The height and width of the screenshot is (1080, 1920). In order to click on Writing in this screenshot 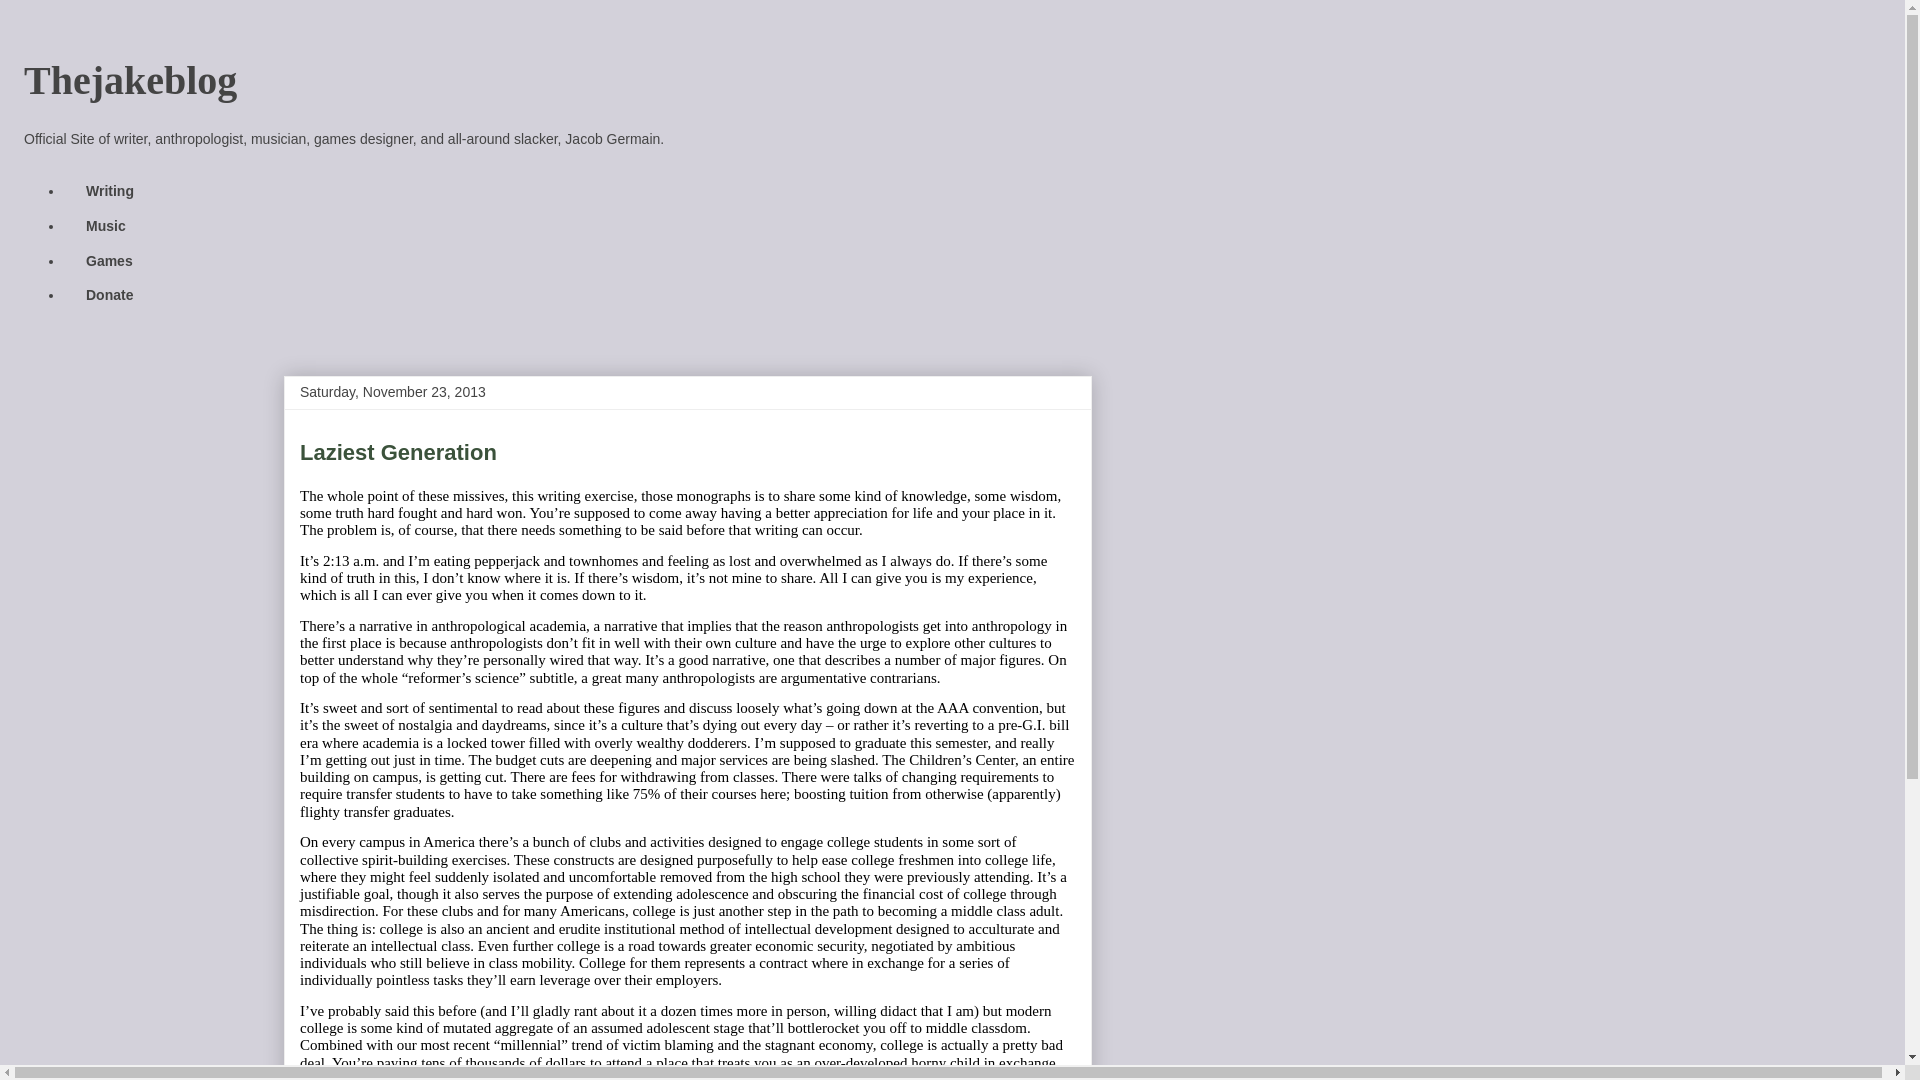, I will do `click(109, 191)`.